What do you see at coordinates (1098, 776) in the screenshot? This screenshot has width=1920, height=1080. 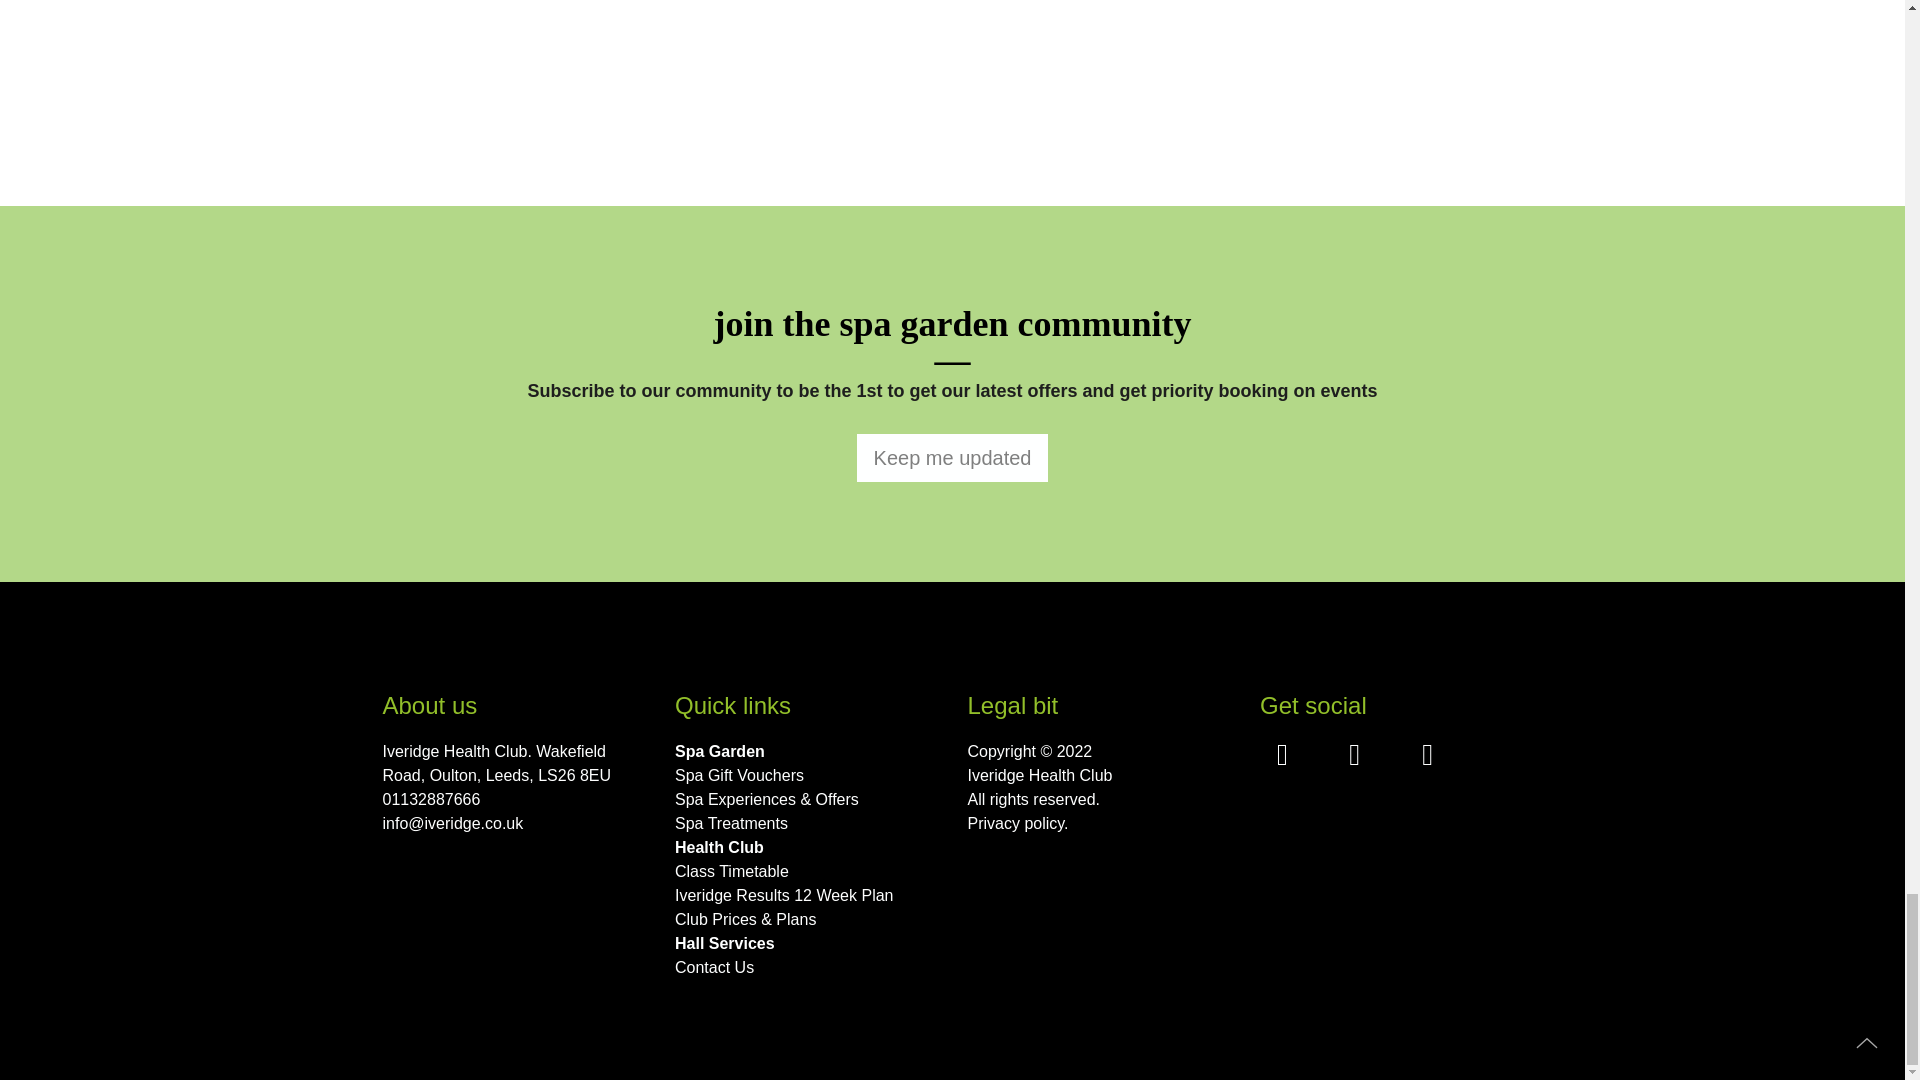 I see `Iveridge Health Club` at bounding box center [1098, 776].